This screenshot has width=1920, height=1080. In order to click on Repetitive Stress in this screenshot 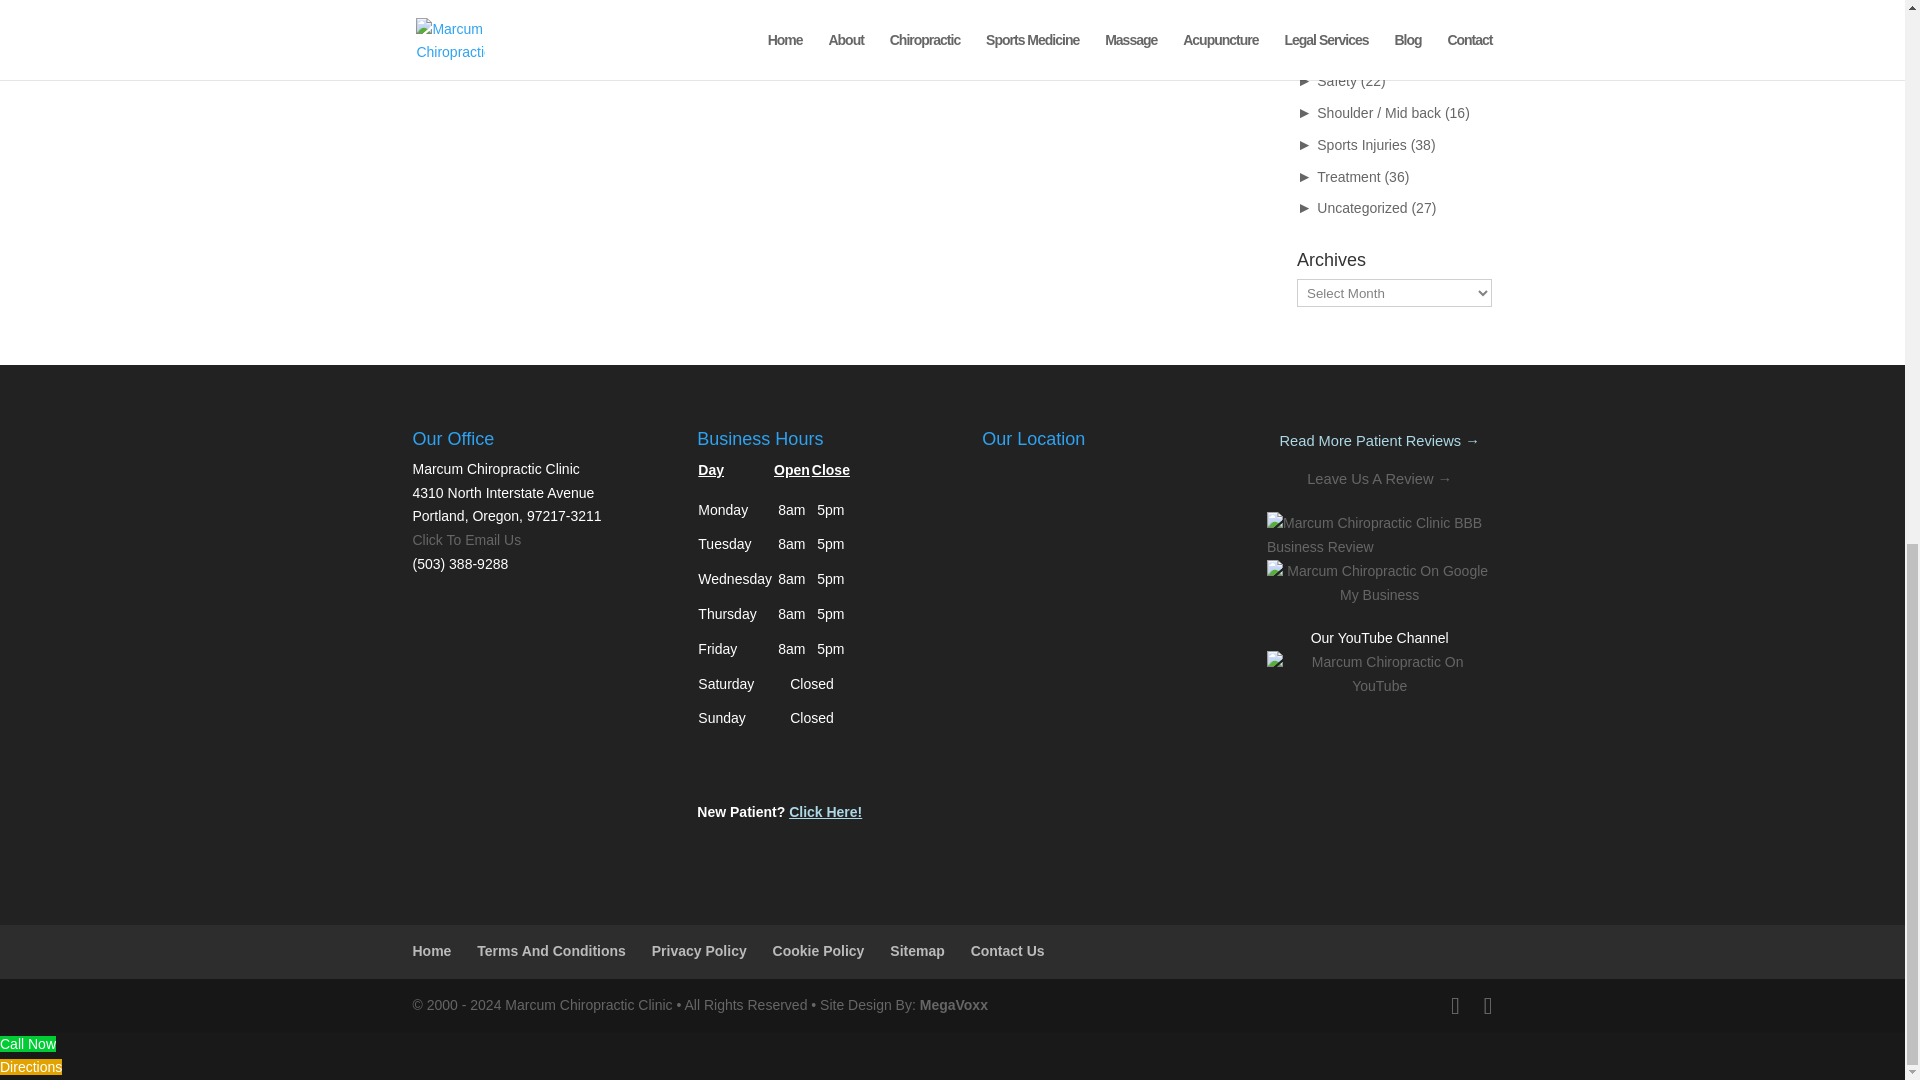, I will do `click(1370, 49)`.